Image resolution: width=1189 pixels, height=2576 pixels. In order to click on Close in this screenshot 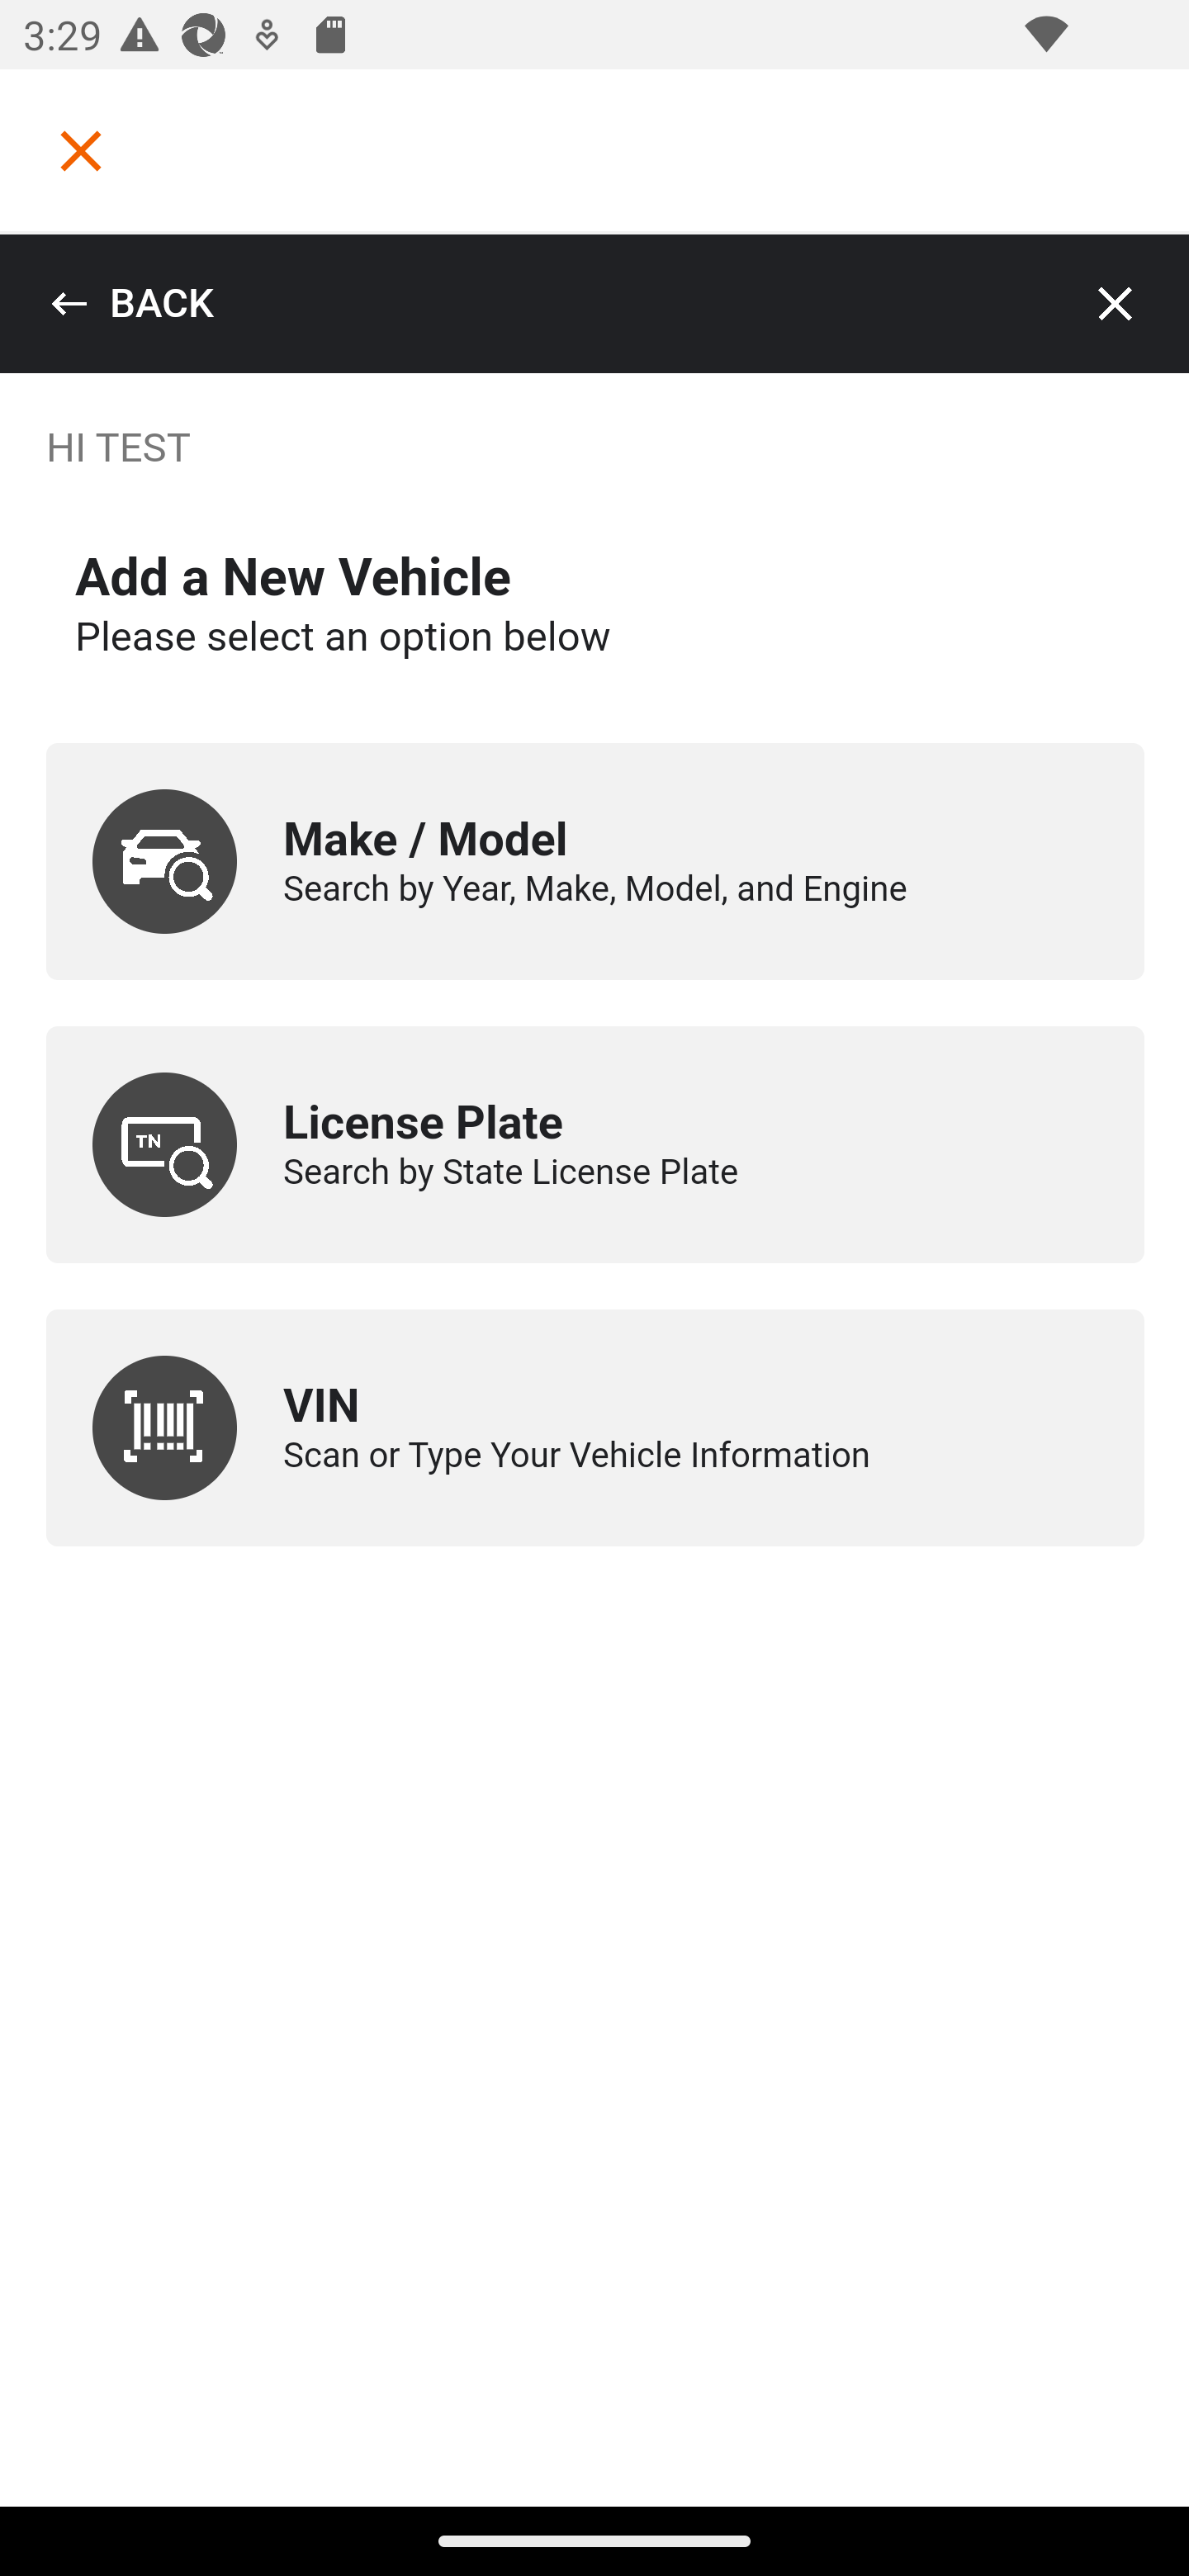, I will do `click(1116, 304)`.